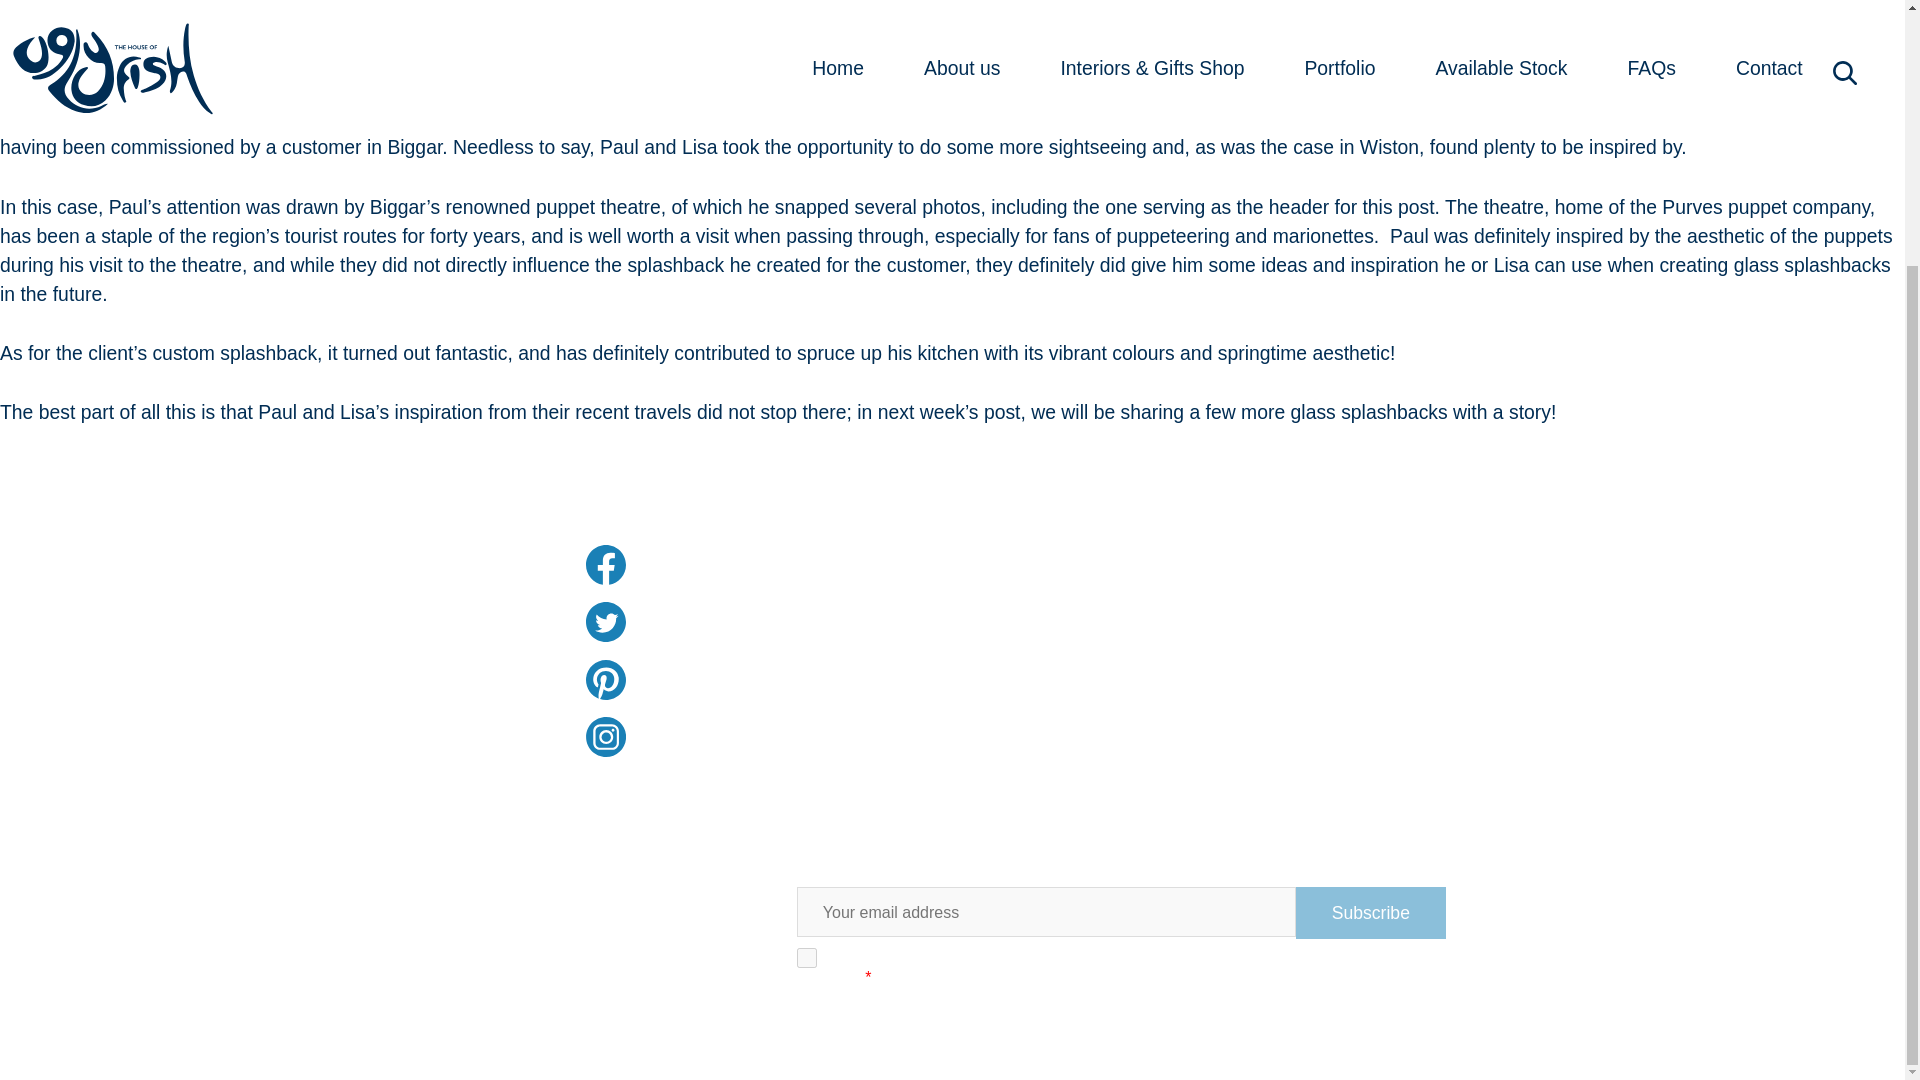  Describe the element at coordinates (825, 621) in the screenshot. I see `Follow us on Twitter` at that location.